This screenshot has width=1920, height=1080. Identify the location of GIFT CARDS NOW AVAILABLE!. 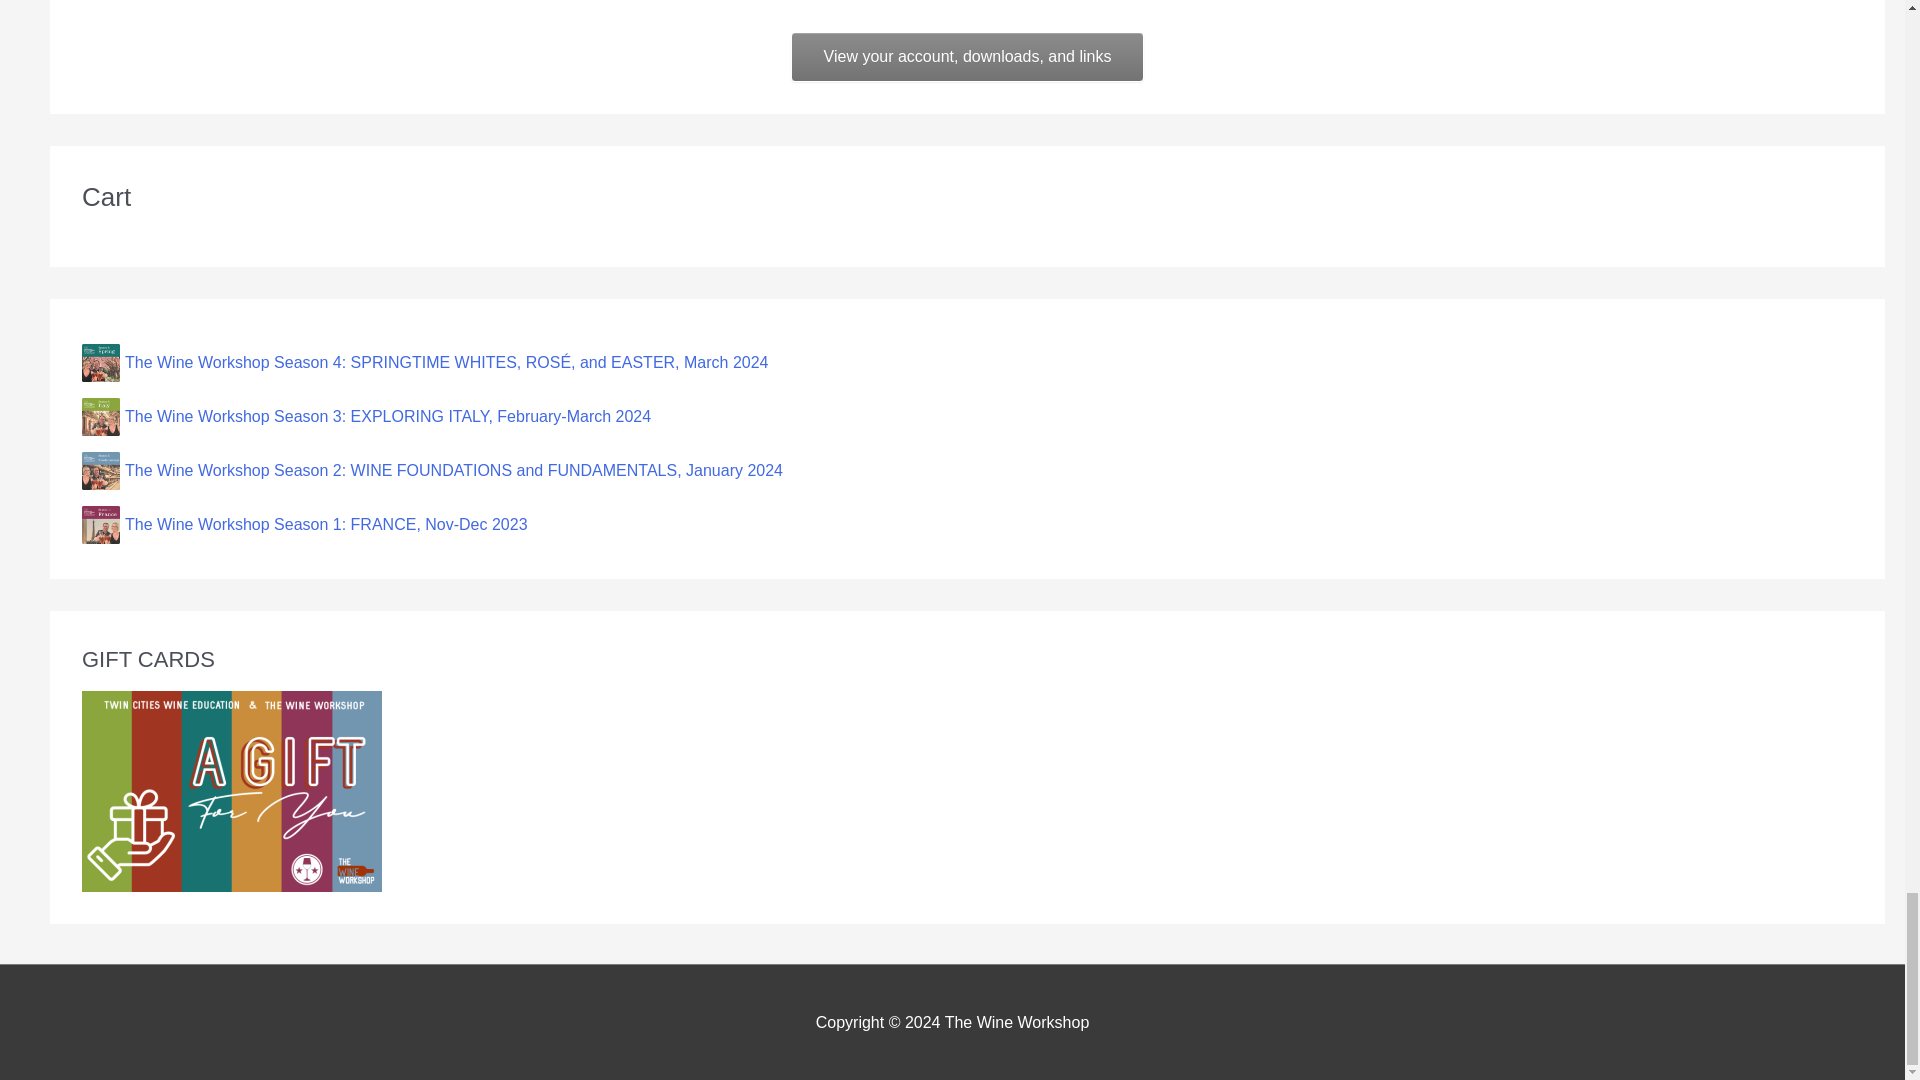
(232, 792).